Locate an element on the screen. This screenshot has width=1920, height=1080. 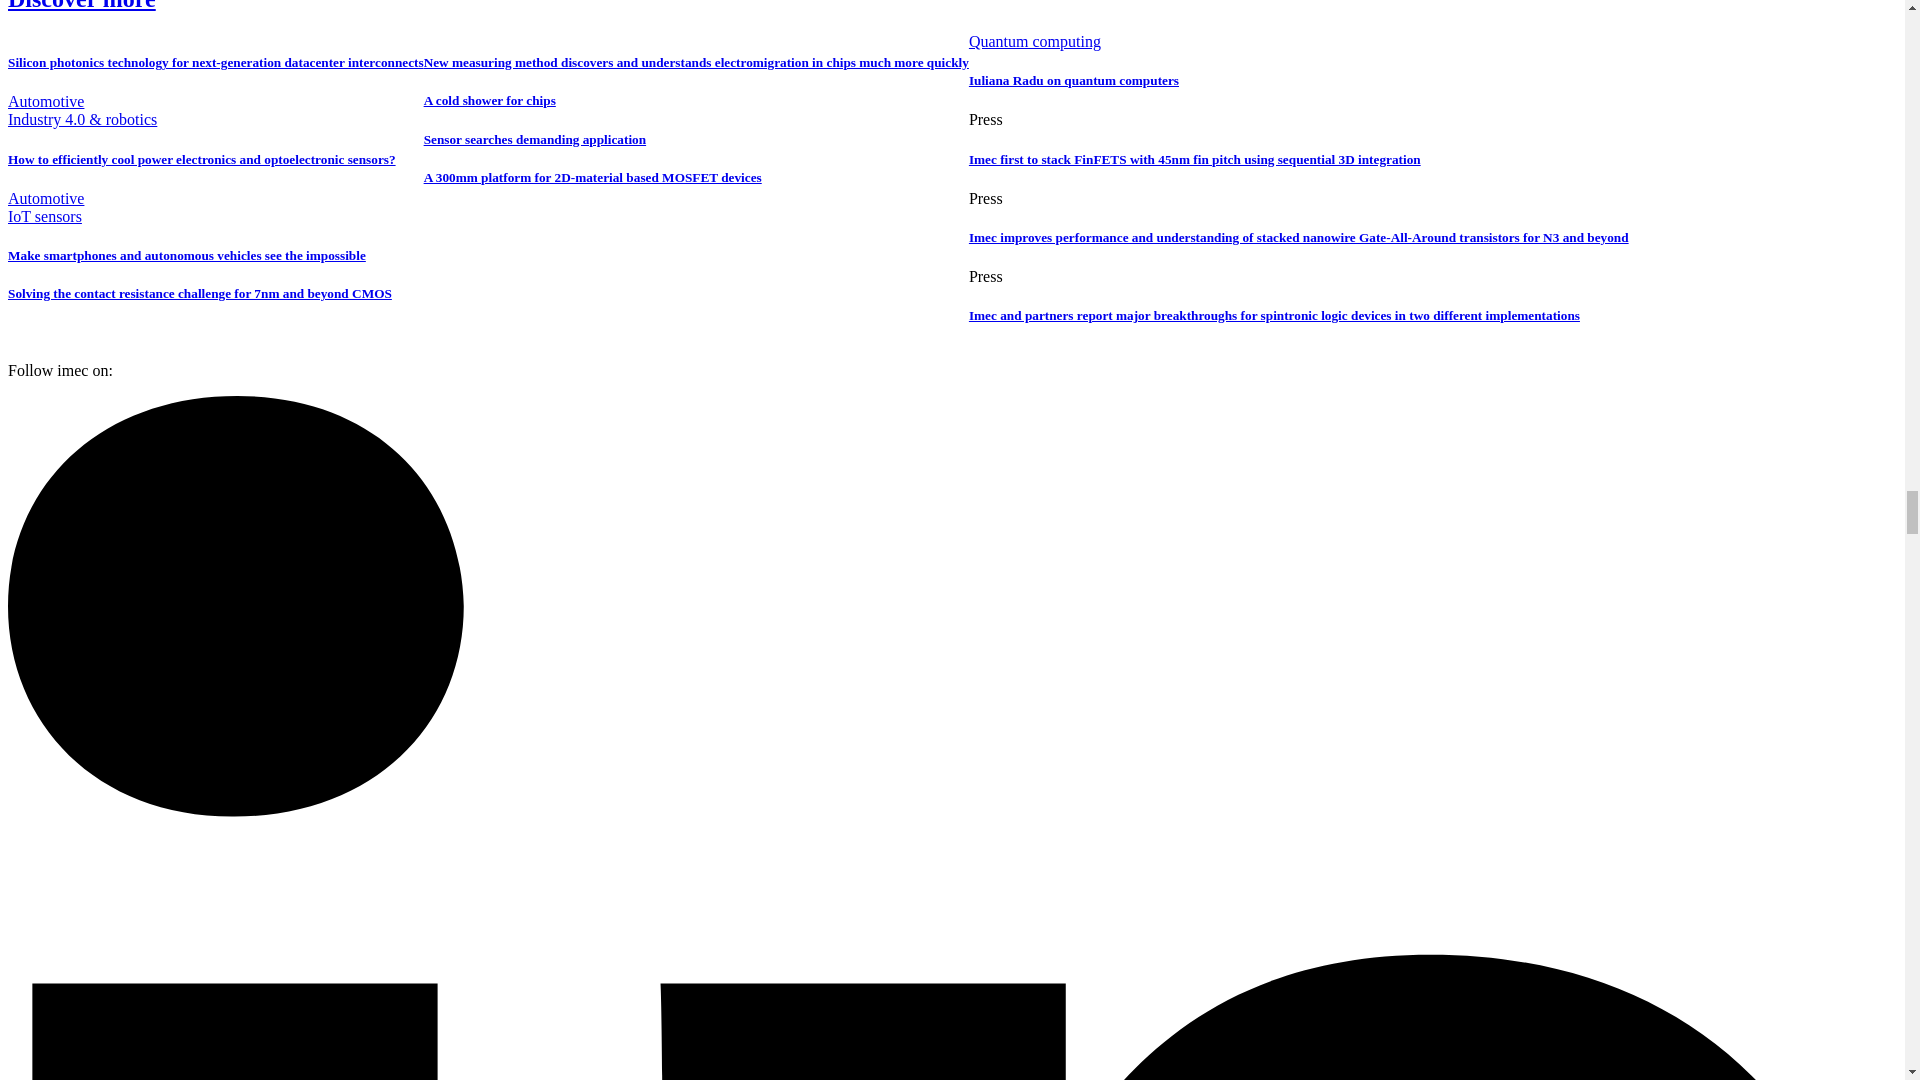
Automotive is located at coordinates (46, 198).